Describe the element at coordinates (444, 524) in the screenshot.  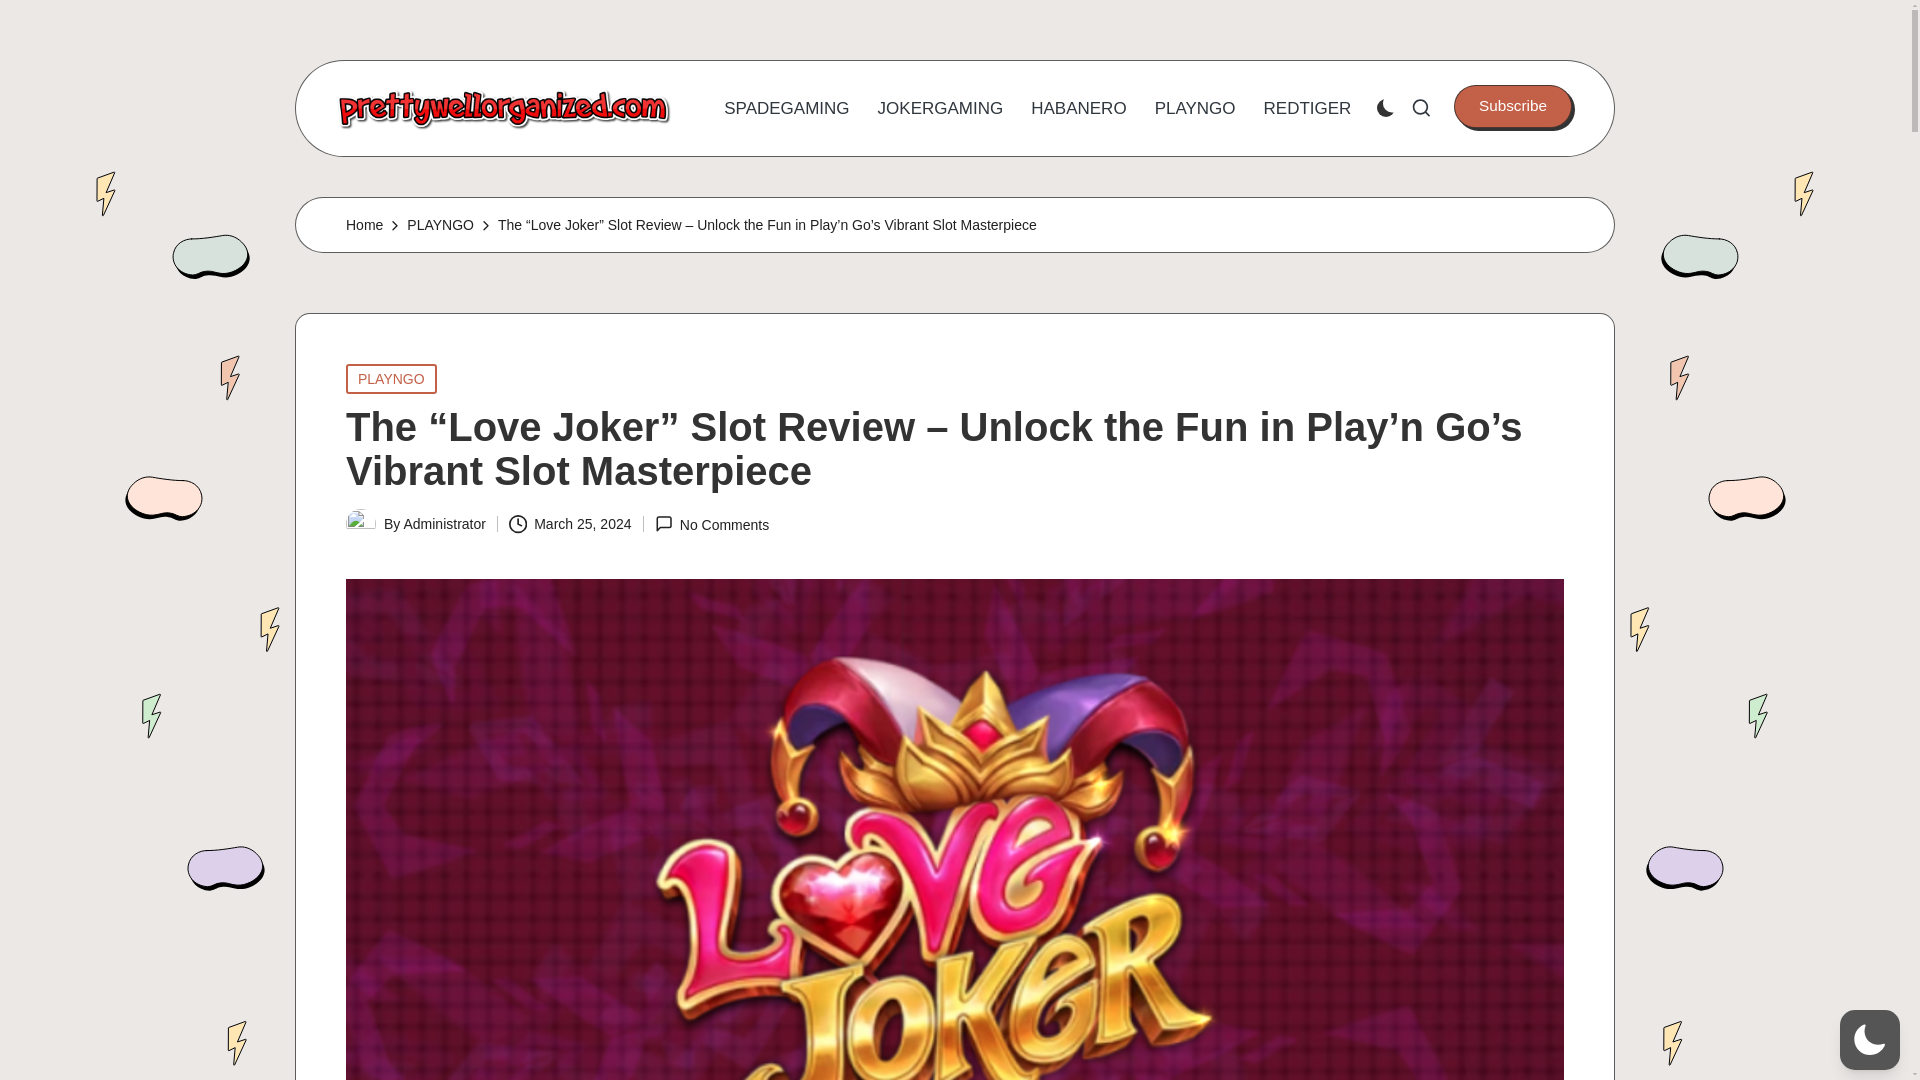
I see `View all posts by Administrator` at that location.